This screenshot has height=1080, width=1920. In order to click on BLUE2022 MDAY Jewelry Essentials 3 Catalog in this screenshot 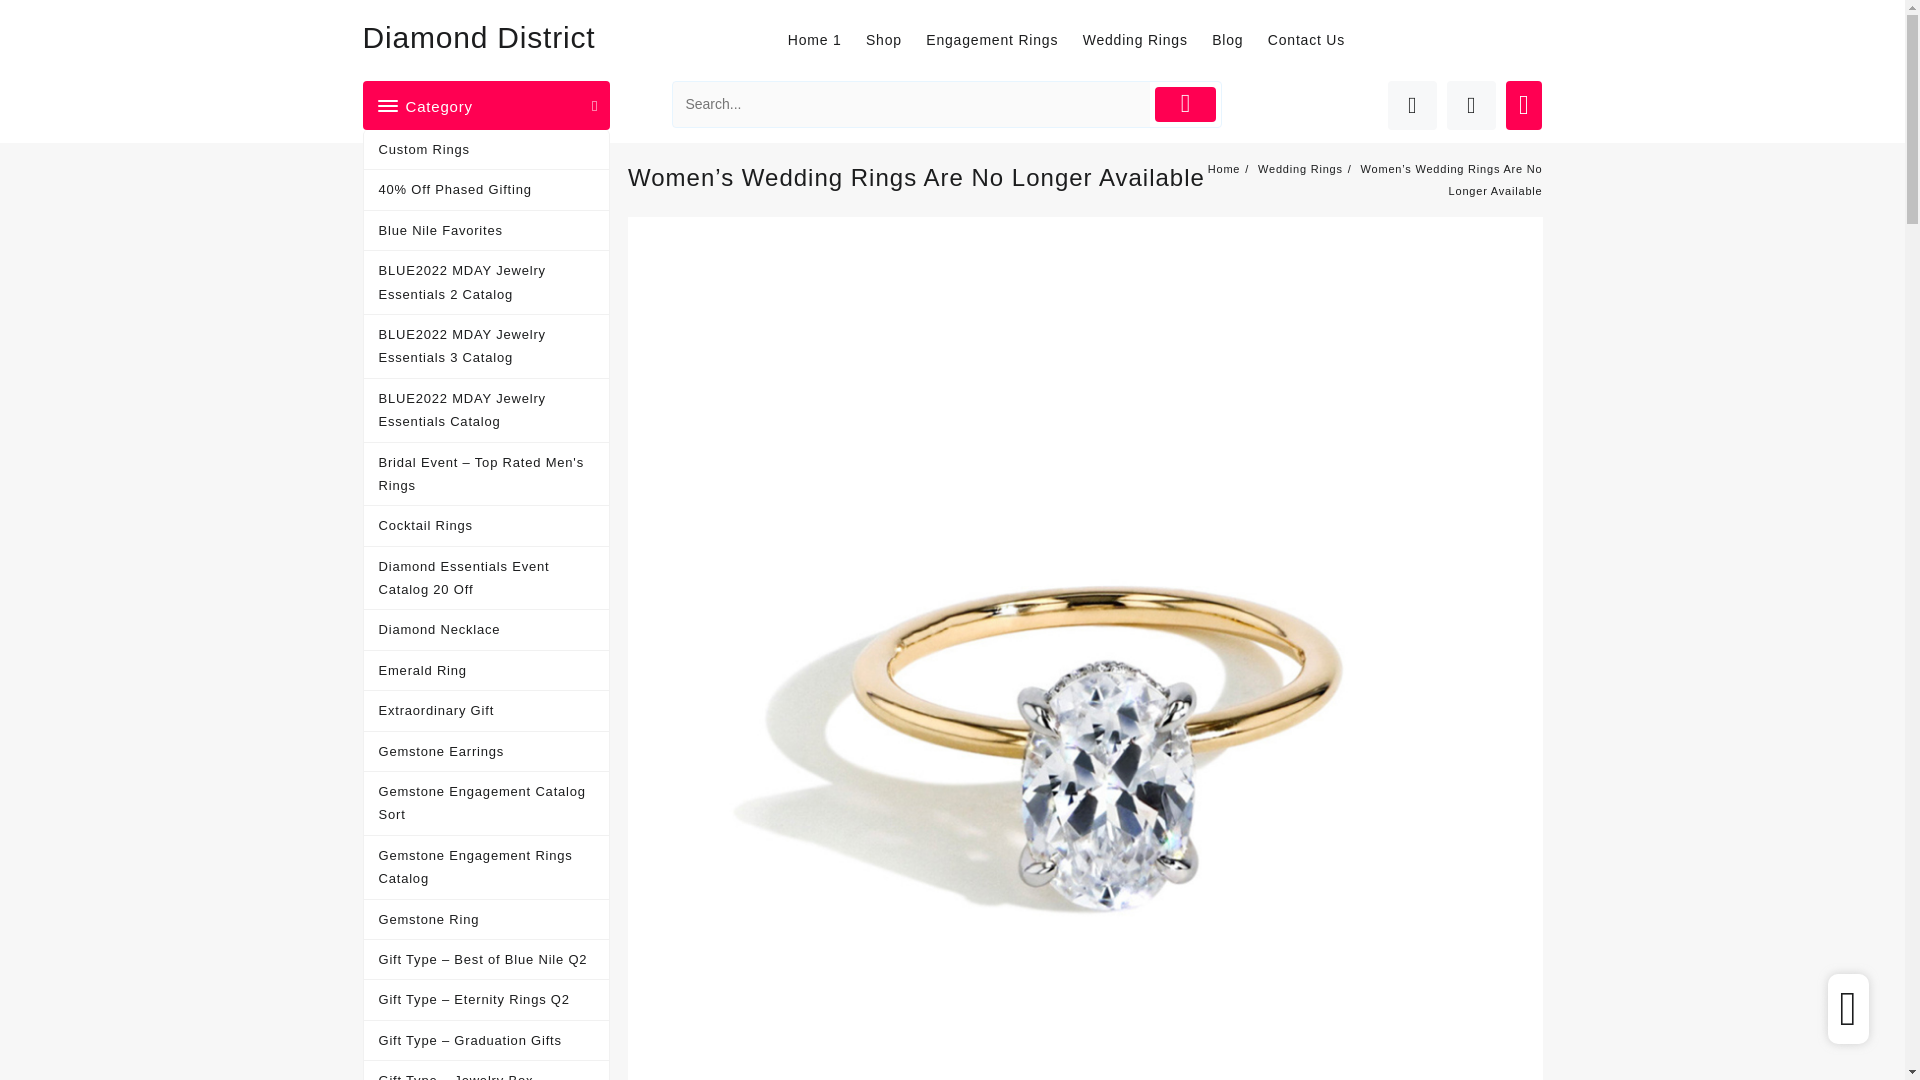, I will do `click(487, 347)`.